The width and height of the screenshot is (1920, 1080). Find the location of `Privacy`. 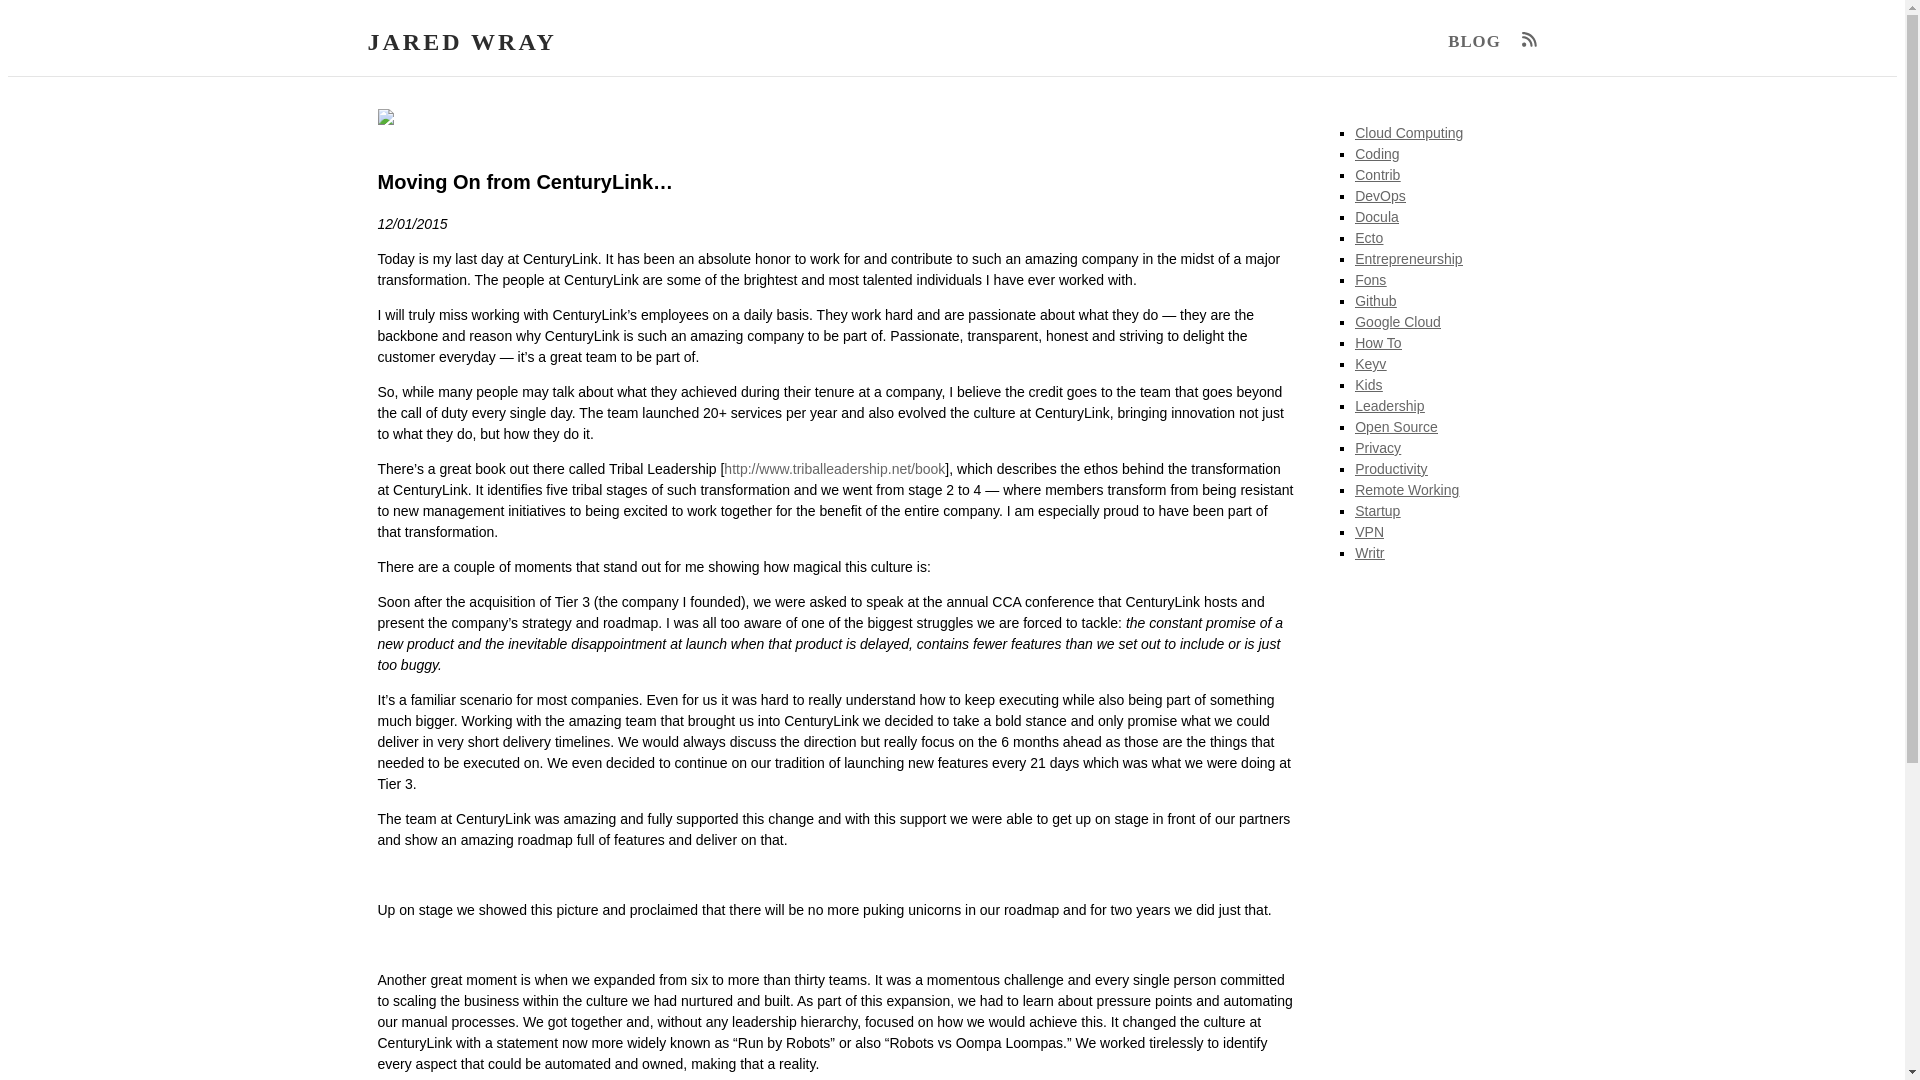

Privacy is located at coordinates (1378, 447).